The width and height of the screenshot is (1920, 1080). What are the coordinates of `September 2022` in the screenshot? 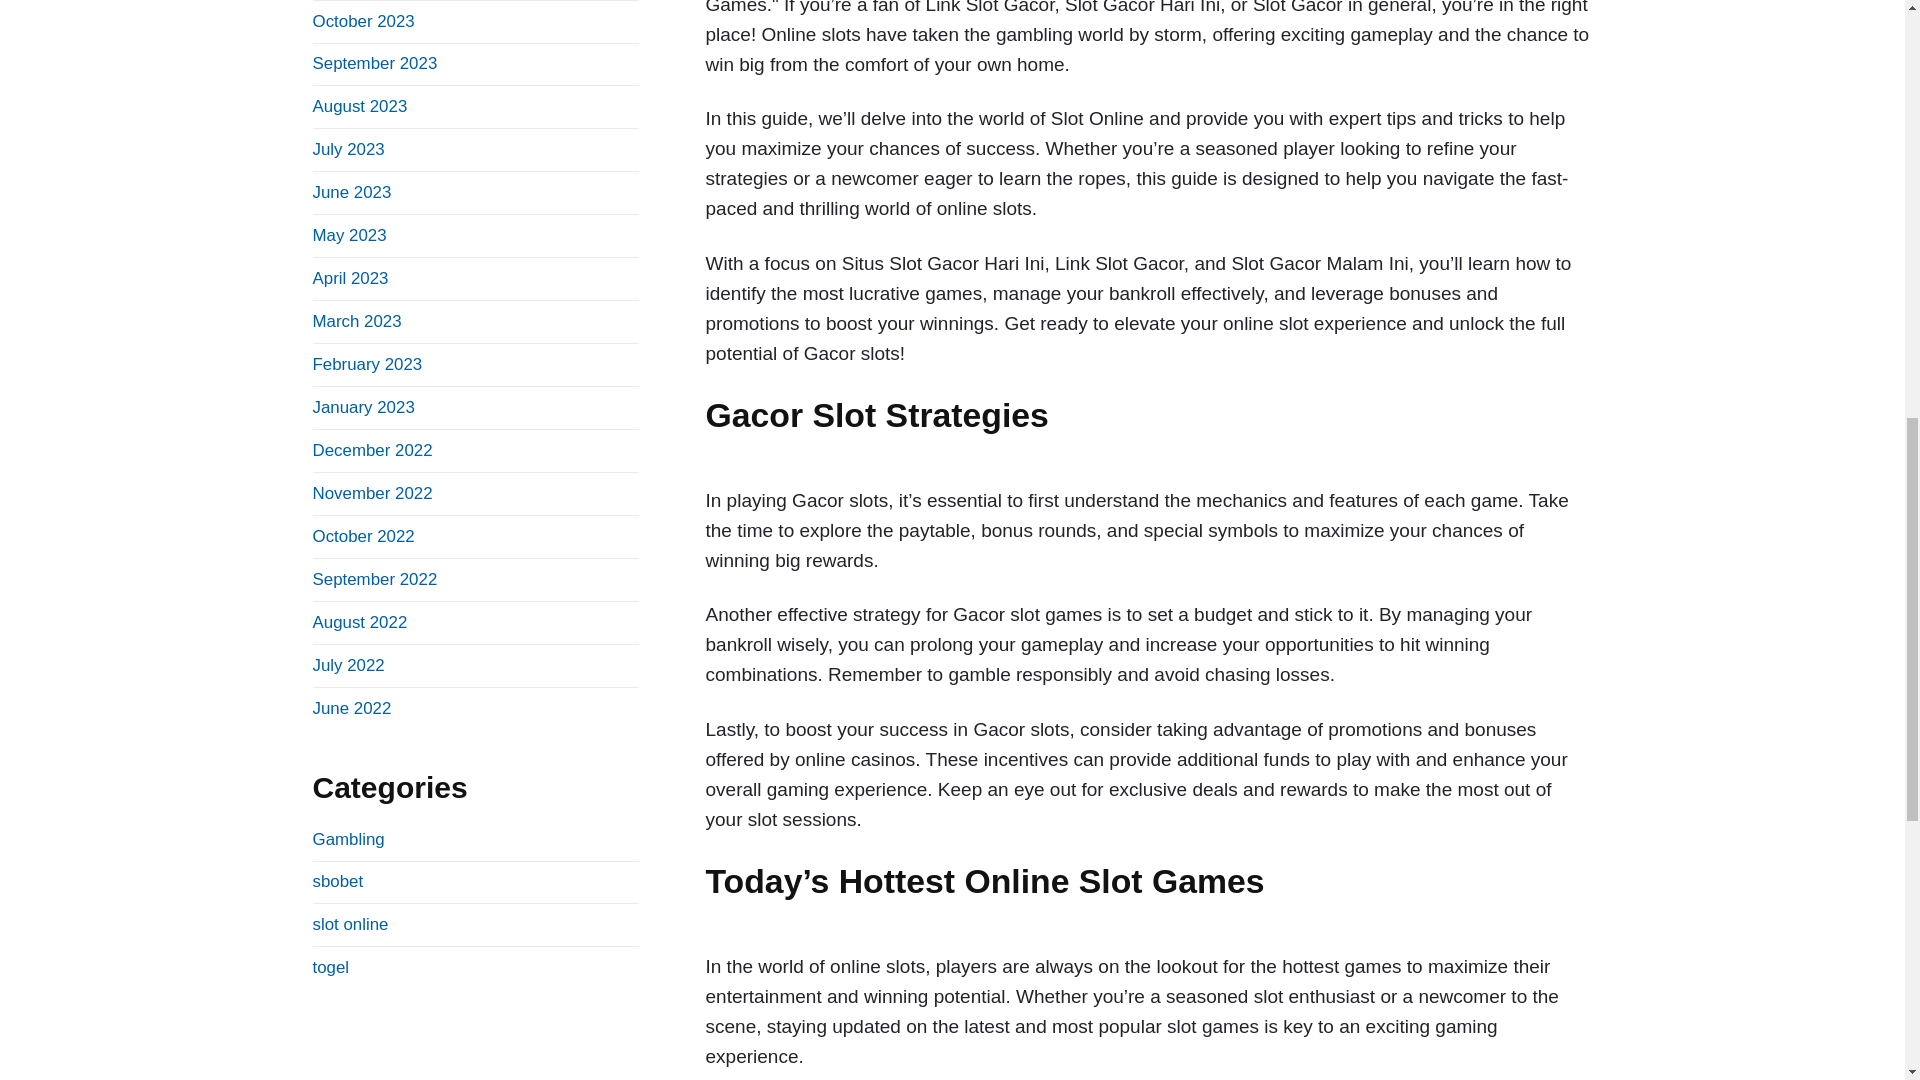 It's located at (374, 579).